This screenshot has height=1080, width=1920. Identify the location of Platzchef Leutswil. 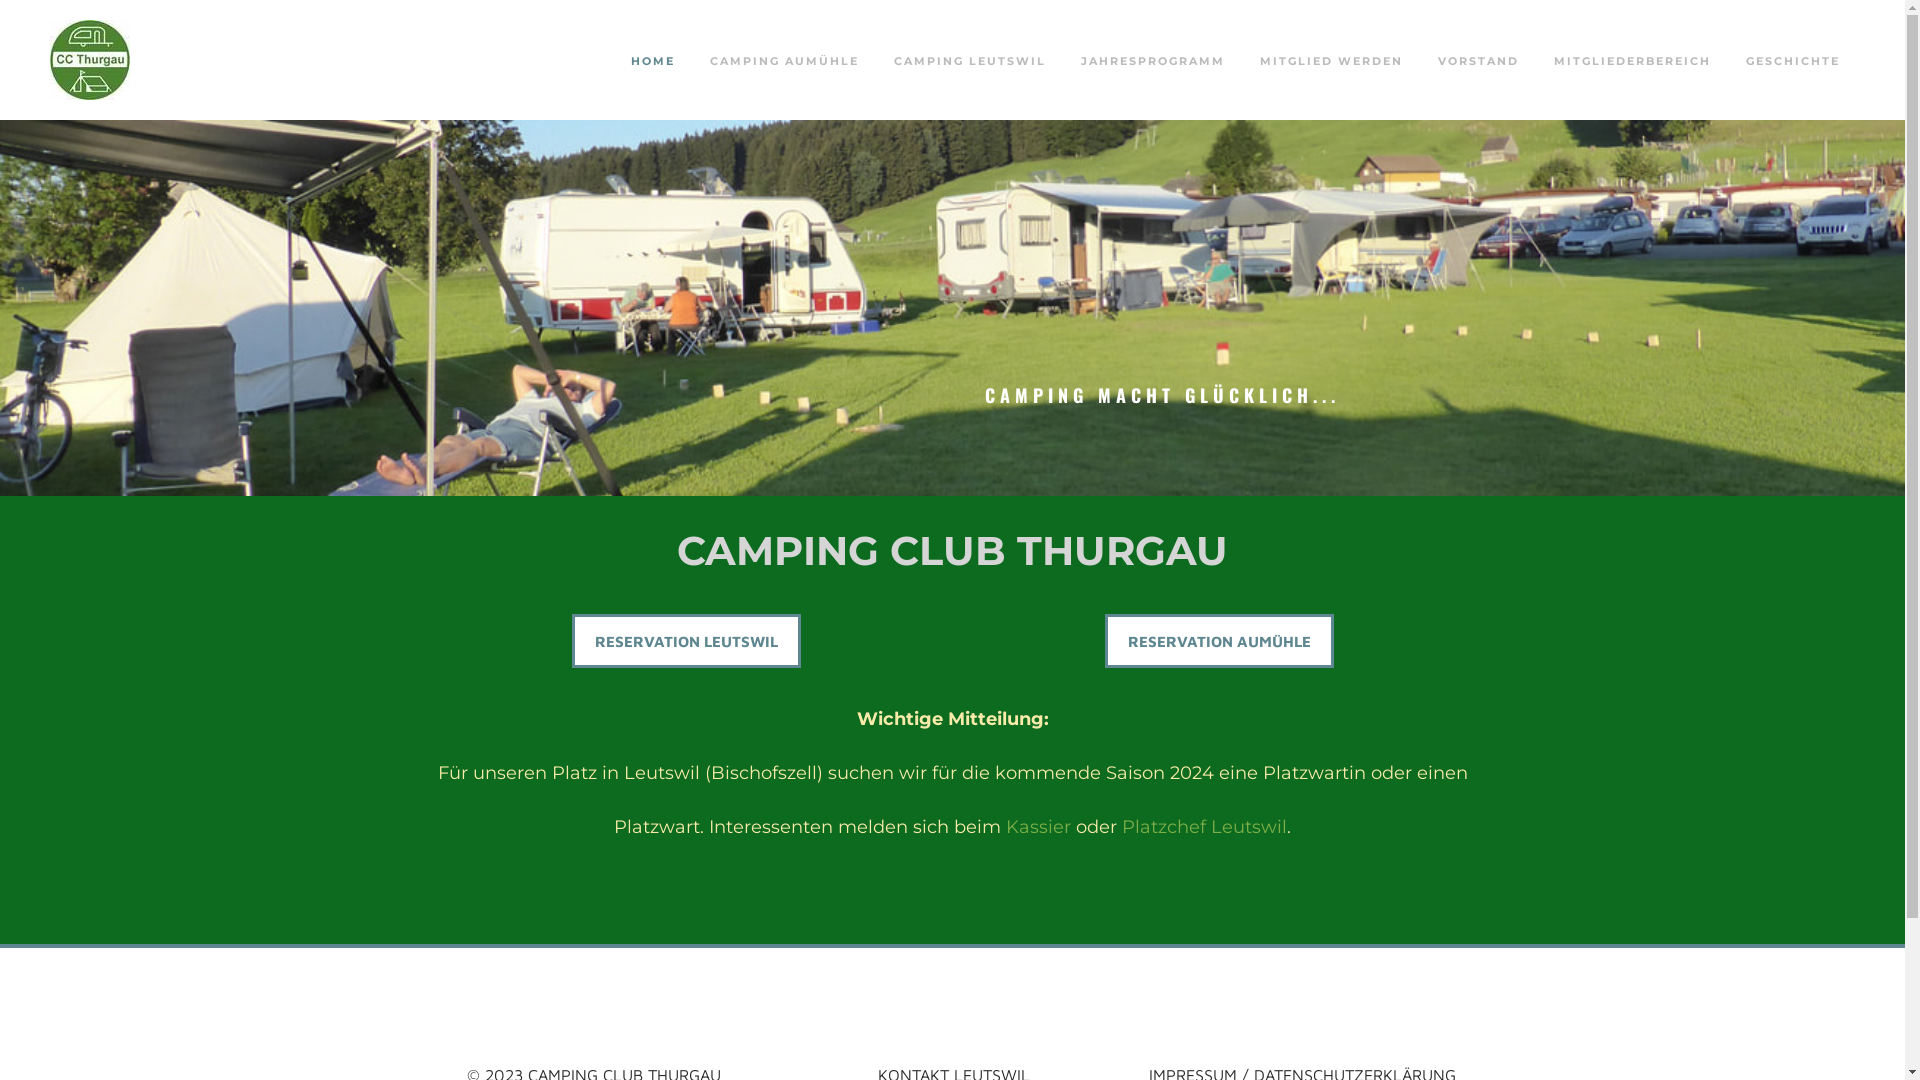
(1204, 827).